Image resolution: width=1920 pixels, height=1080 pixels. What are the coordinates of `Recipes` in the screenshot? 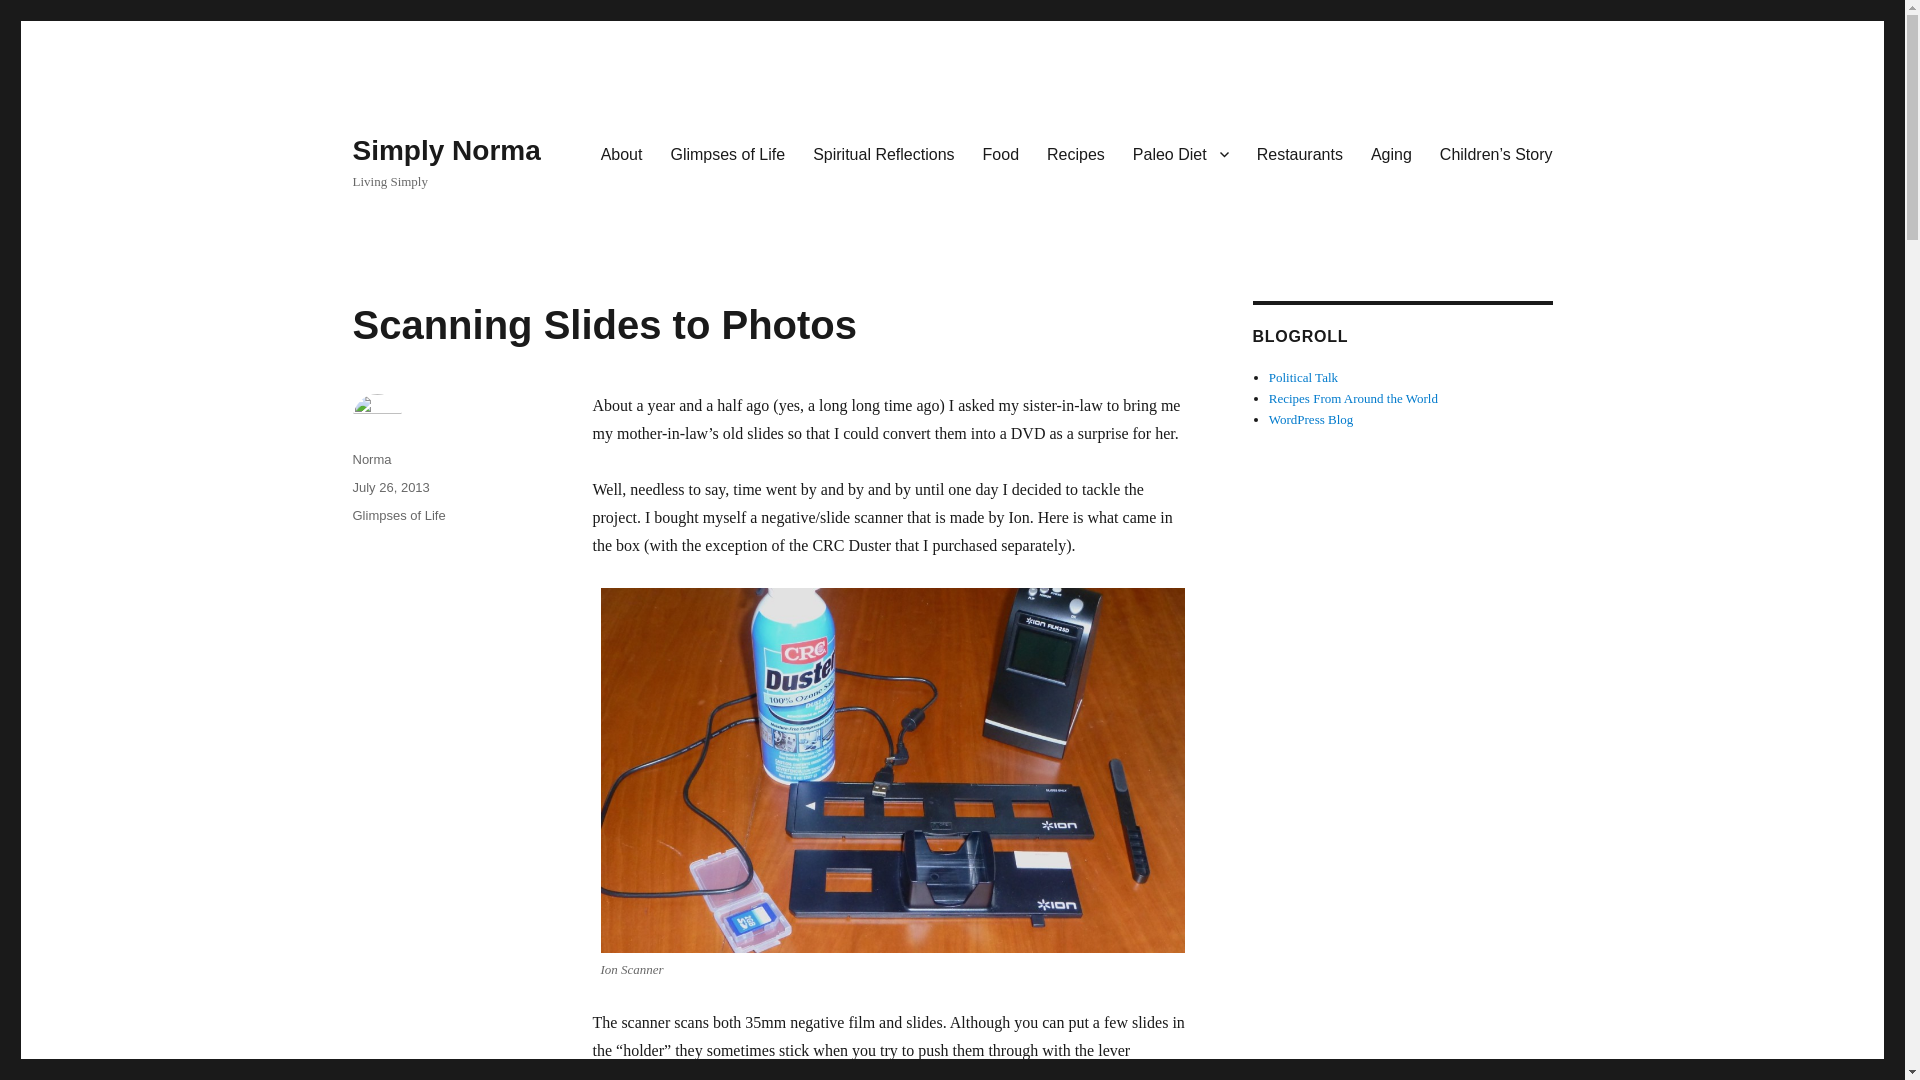 It's located at (1076, 153).